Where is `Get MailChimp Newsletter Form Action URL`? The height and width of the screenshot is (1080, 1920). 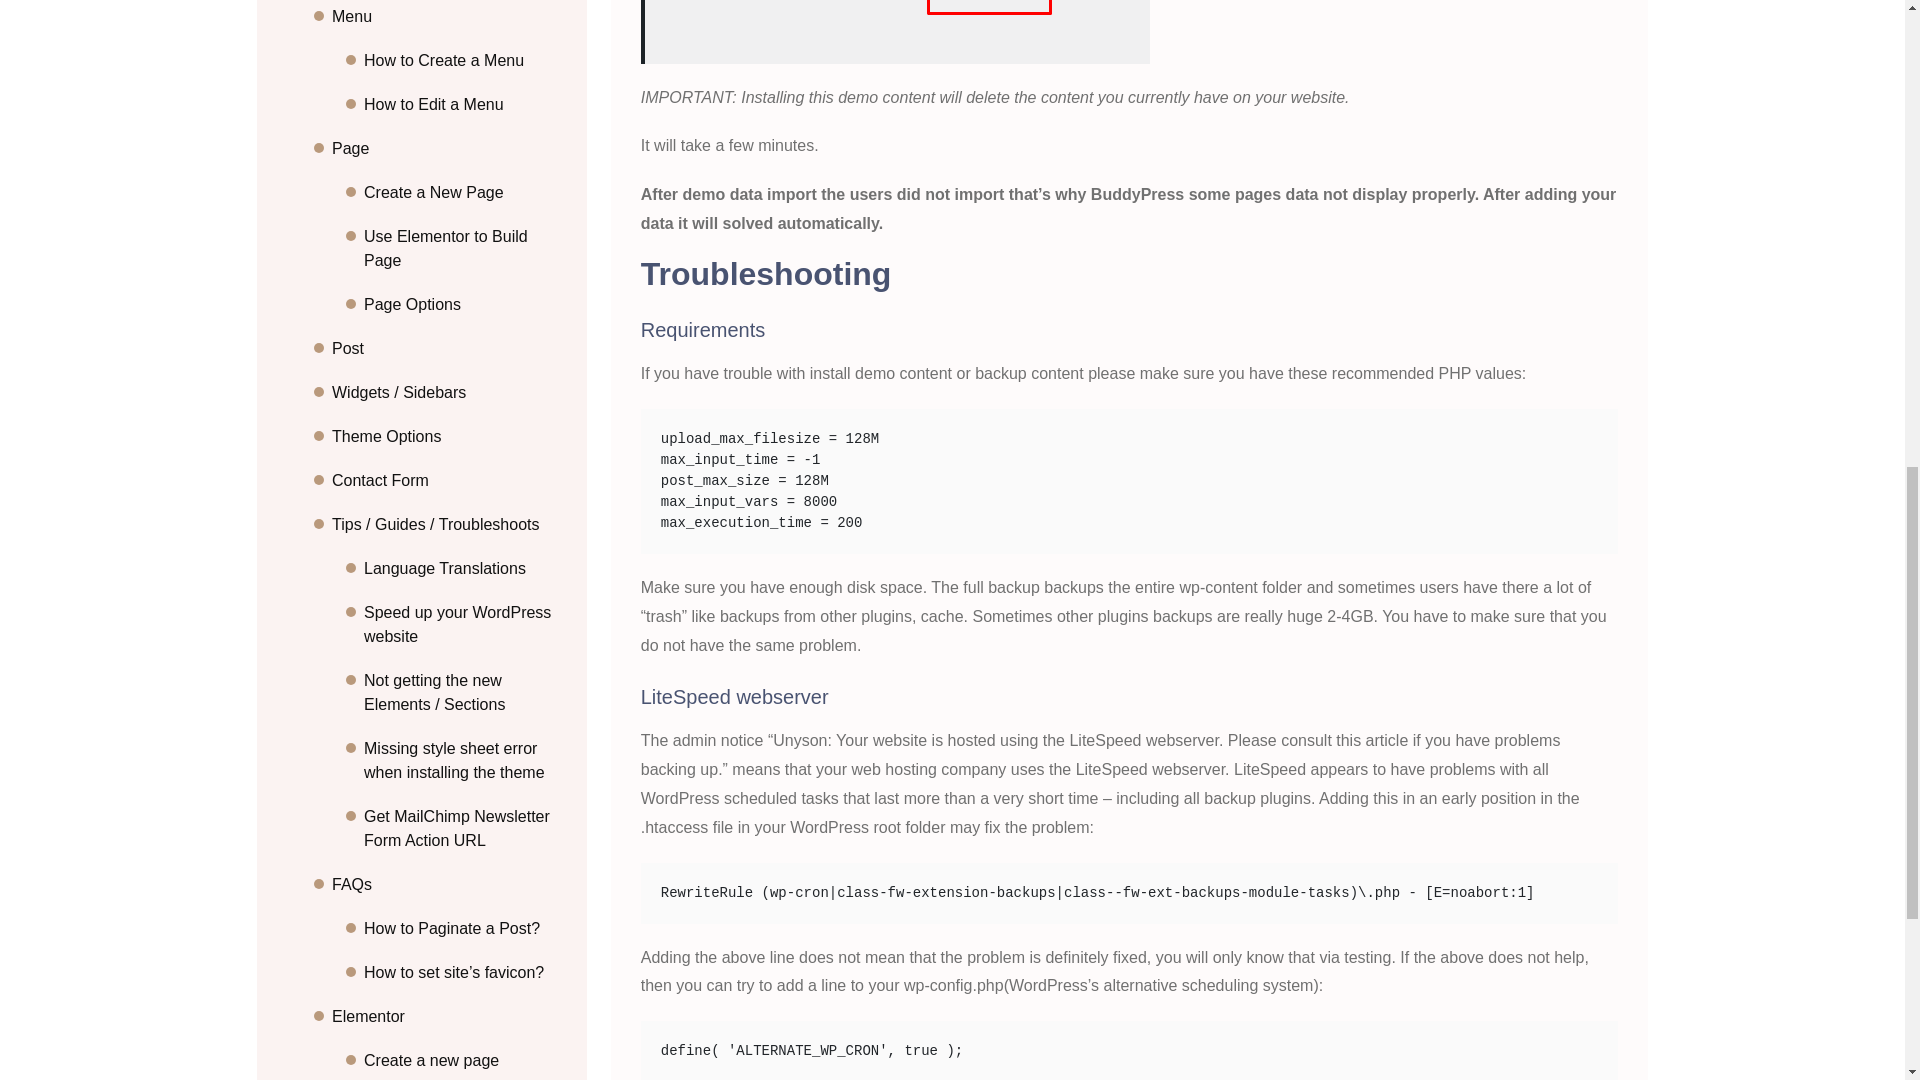 Get MailChimp Newsletter Form Action URL is located at coordinates (463, 796).